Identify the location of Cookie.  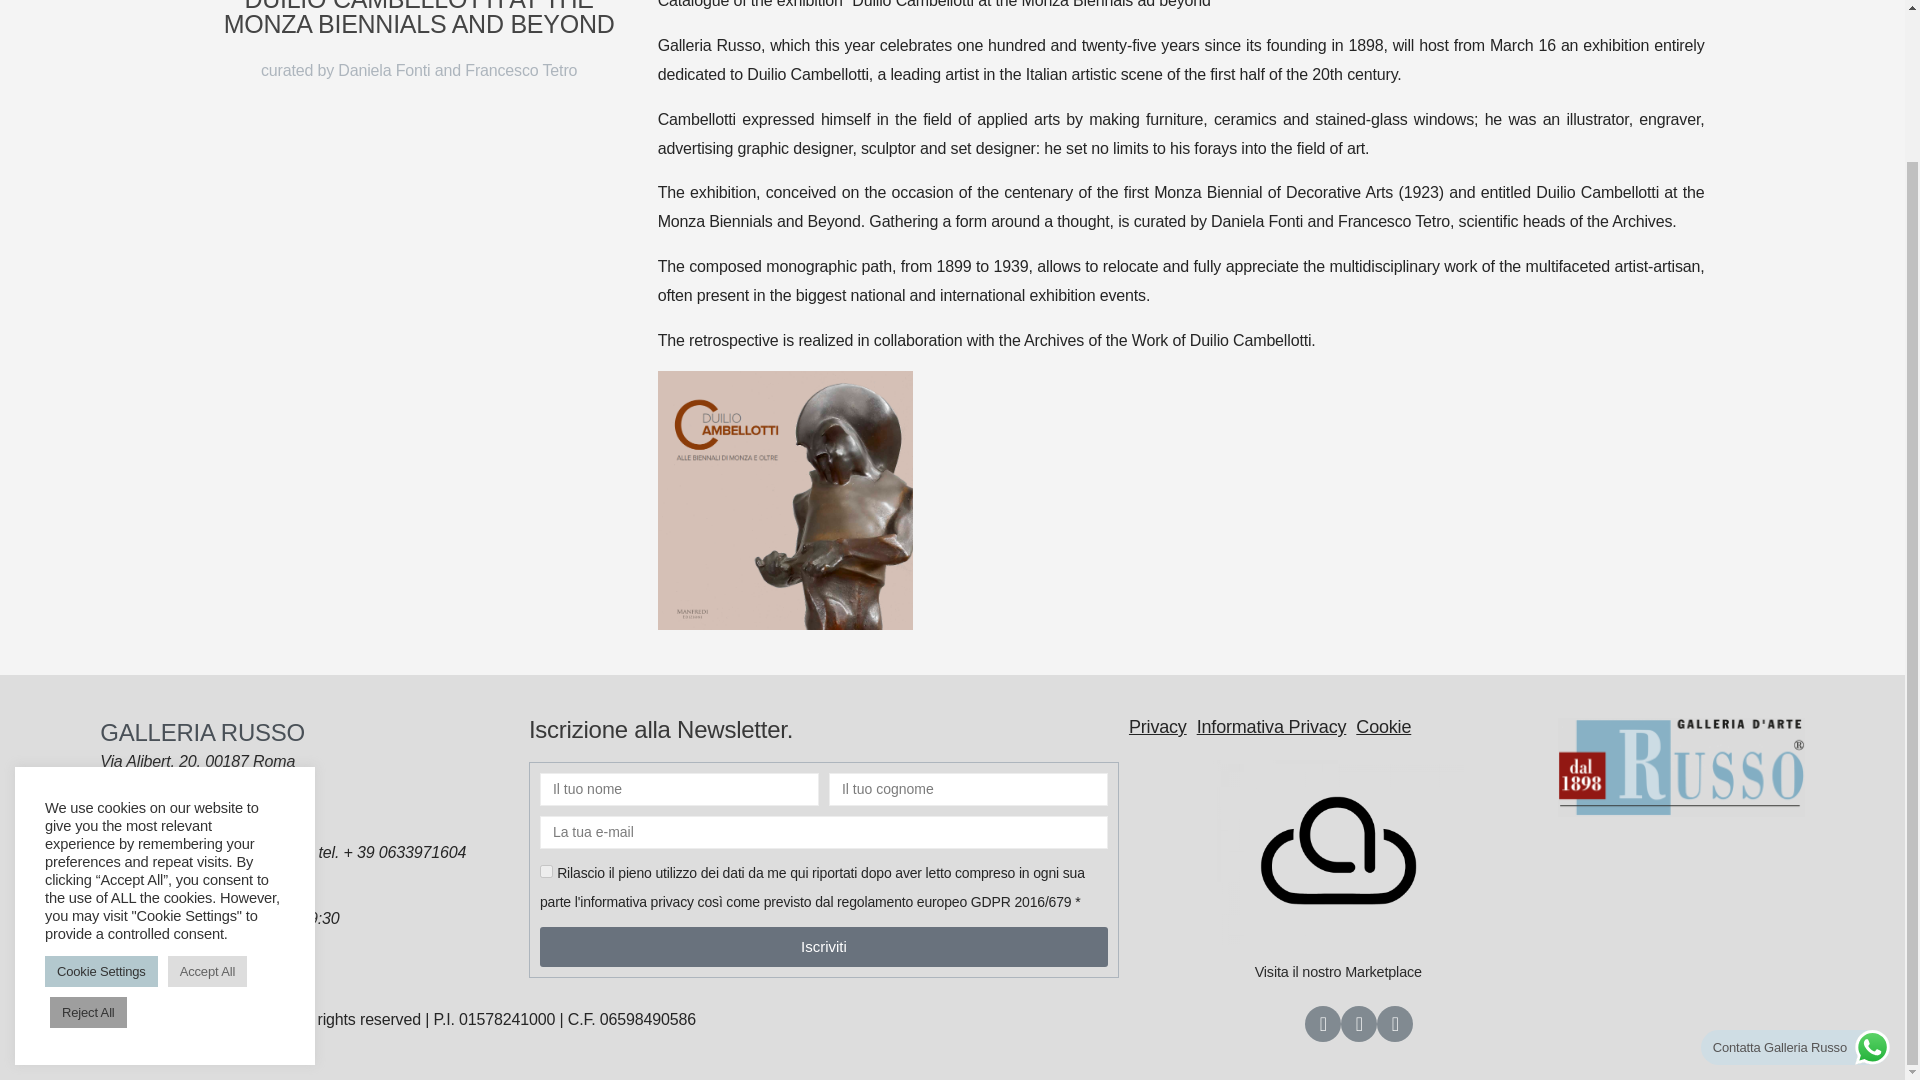
(1383, 726).